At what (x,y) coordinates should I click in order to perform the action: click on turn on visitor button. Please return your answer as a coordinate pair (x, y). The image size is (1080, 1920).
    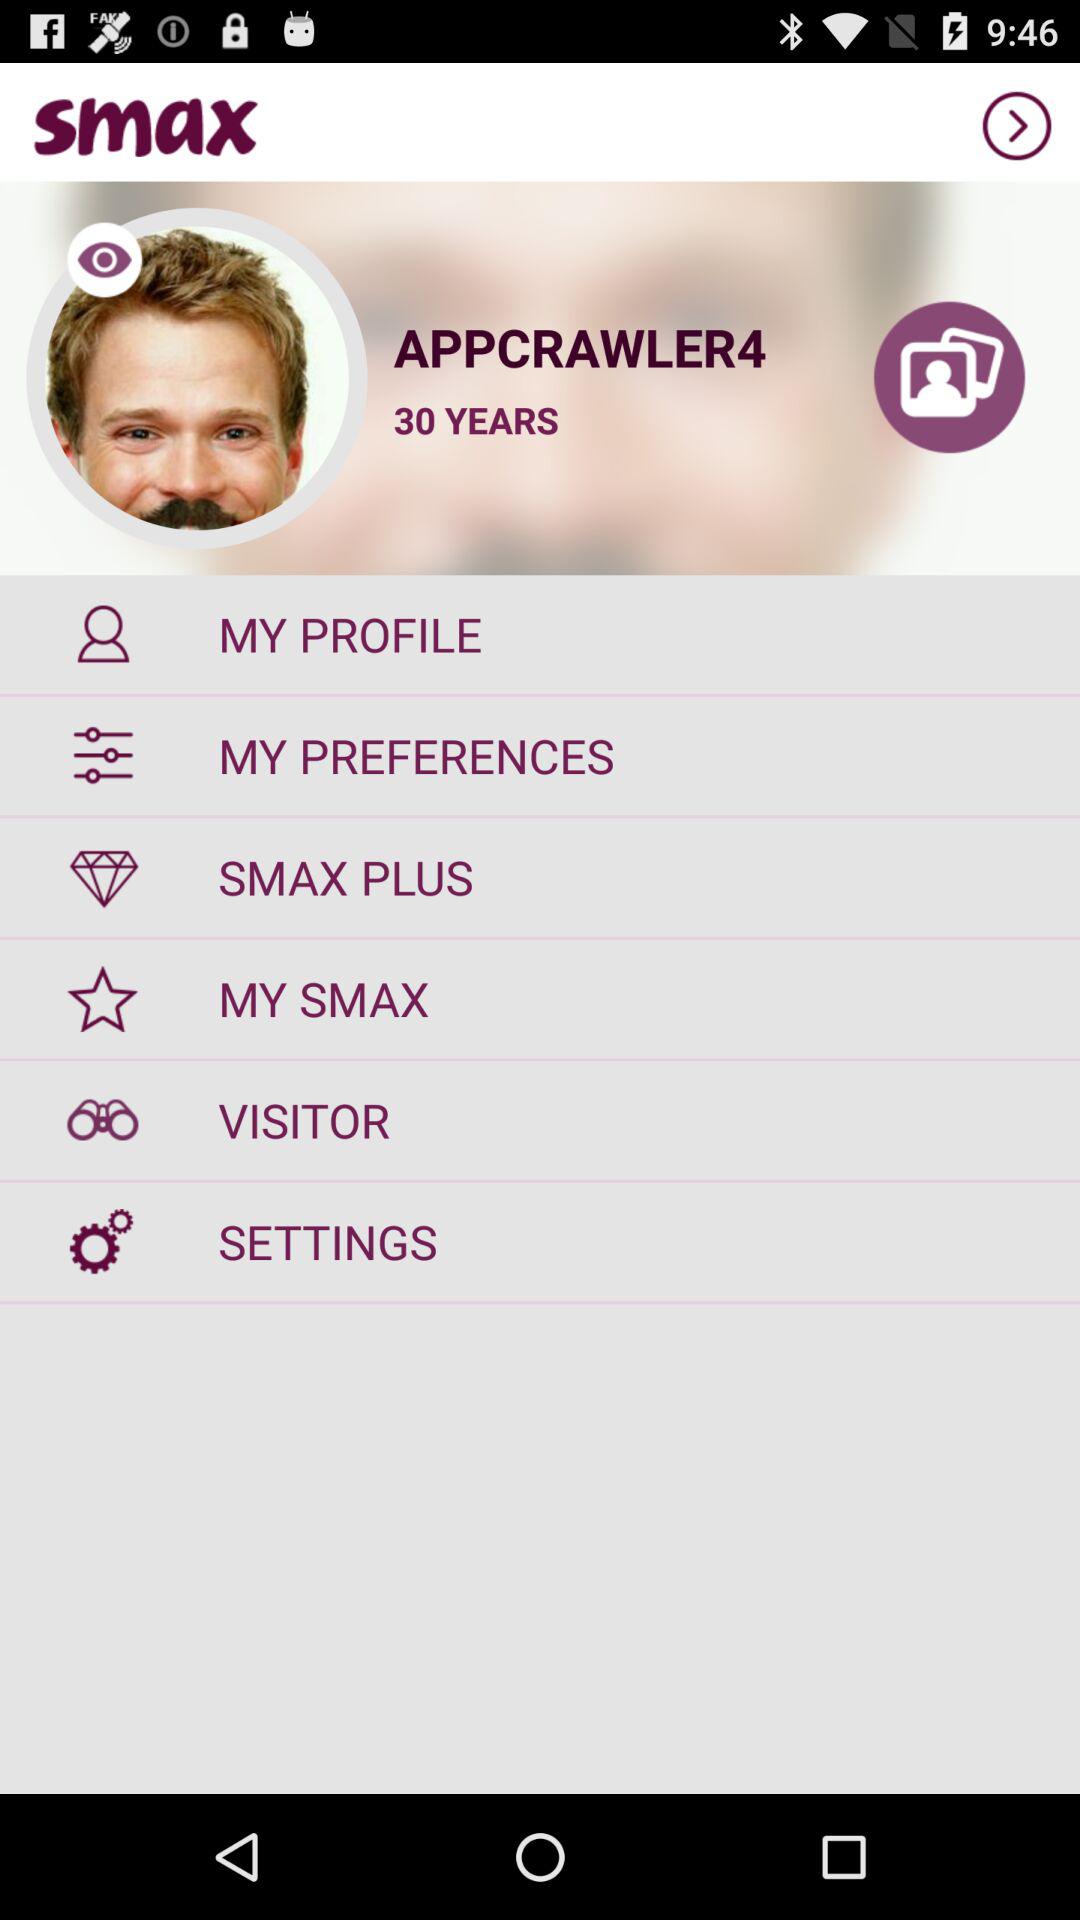
    Looking at the image, I should click on (540, 1120).